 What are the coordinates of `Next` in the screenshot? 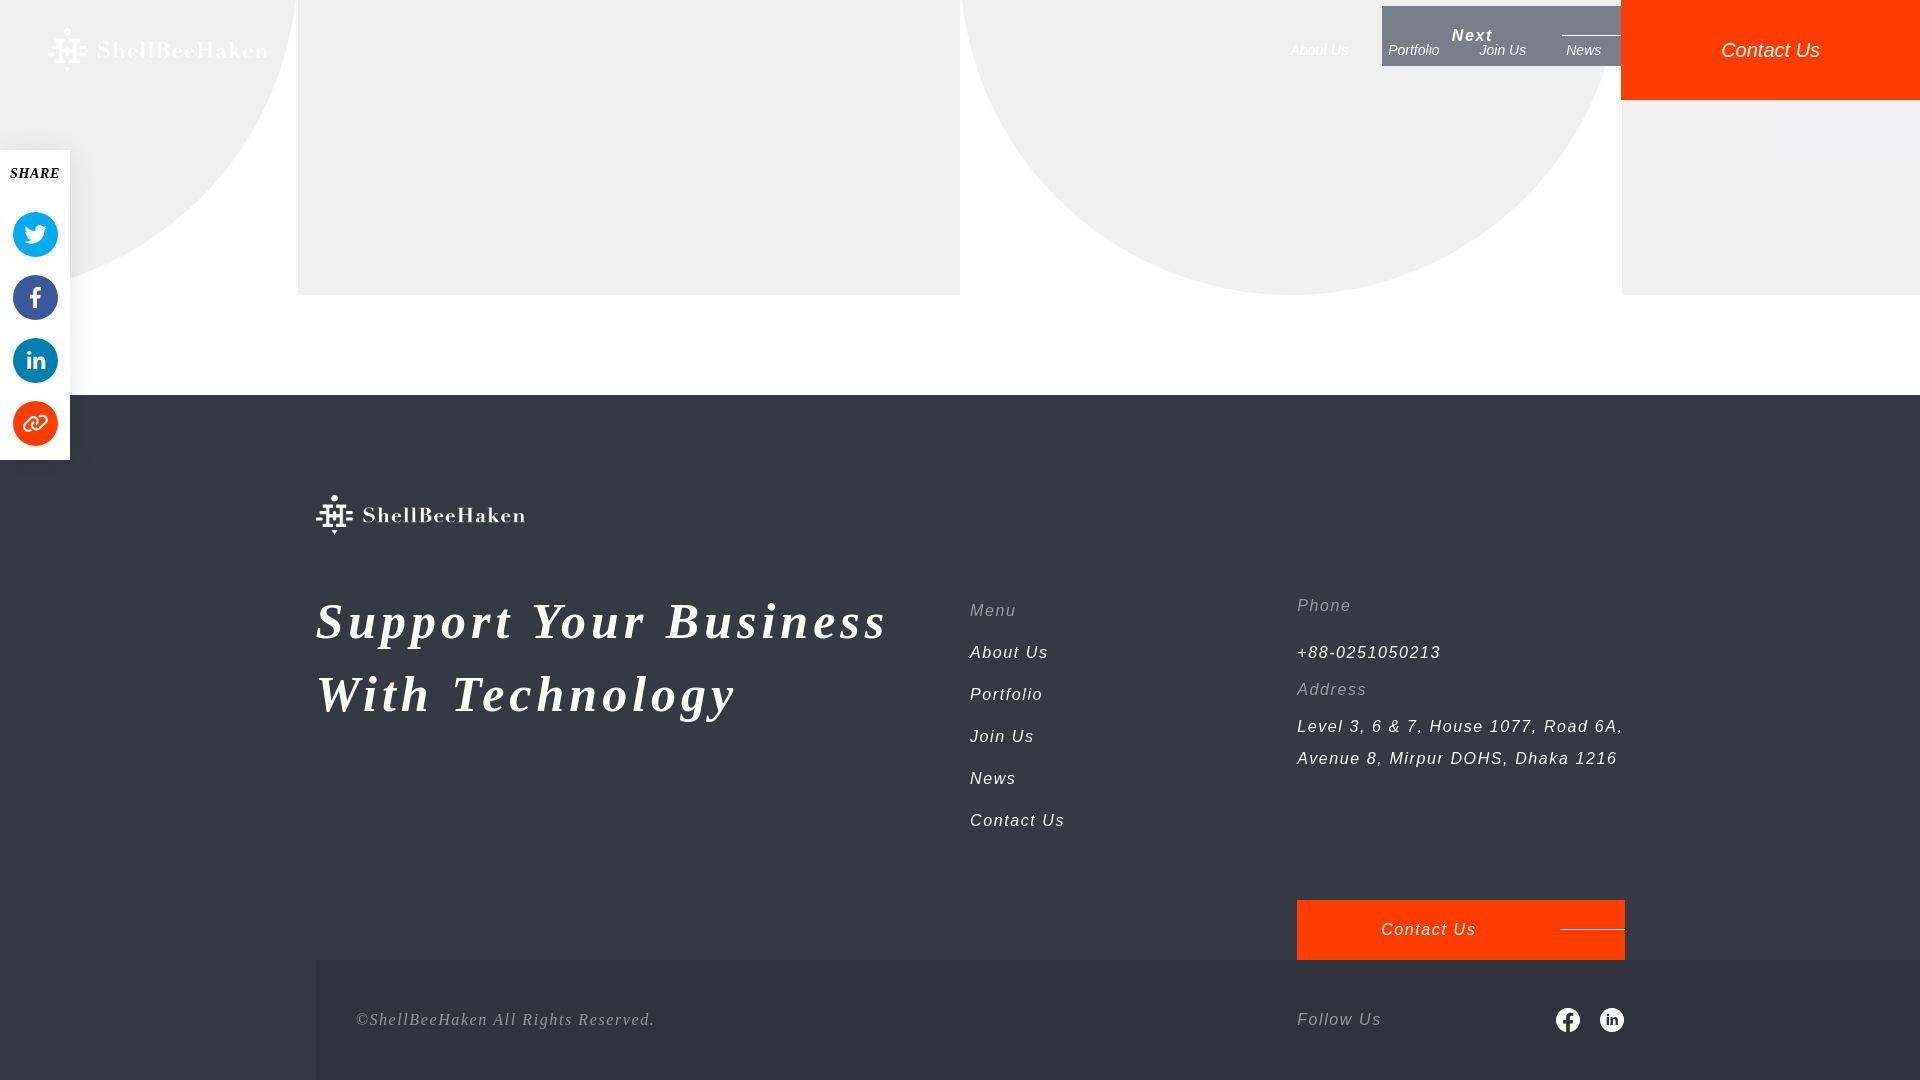 It's located at (1502, 36).